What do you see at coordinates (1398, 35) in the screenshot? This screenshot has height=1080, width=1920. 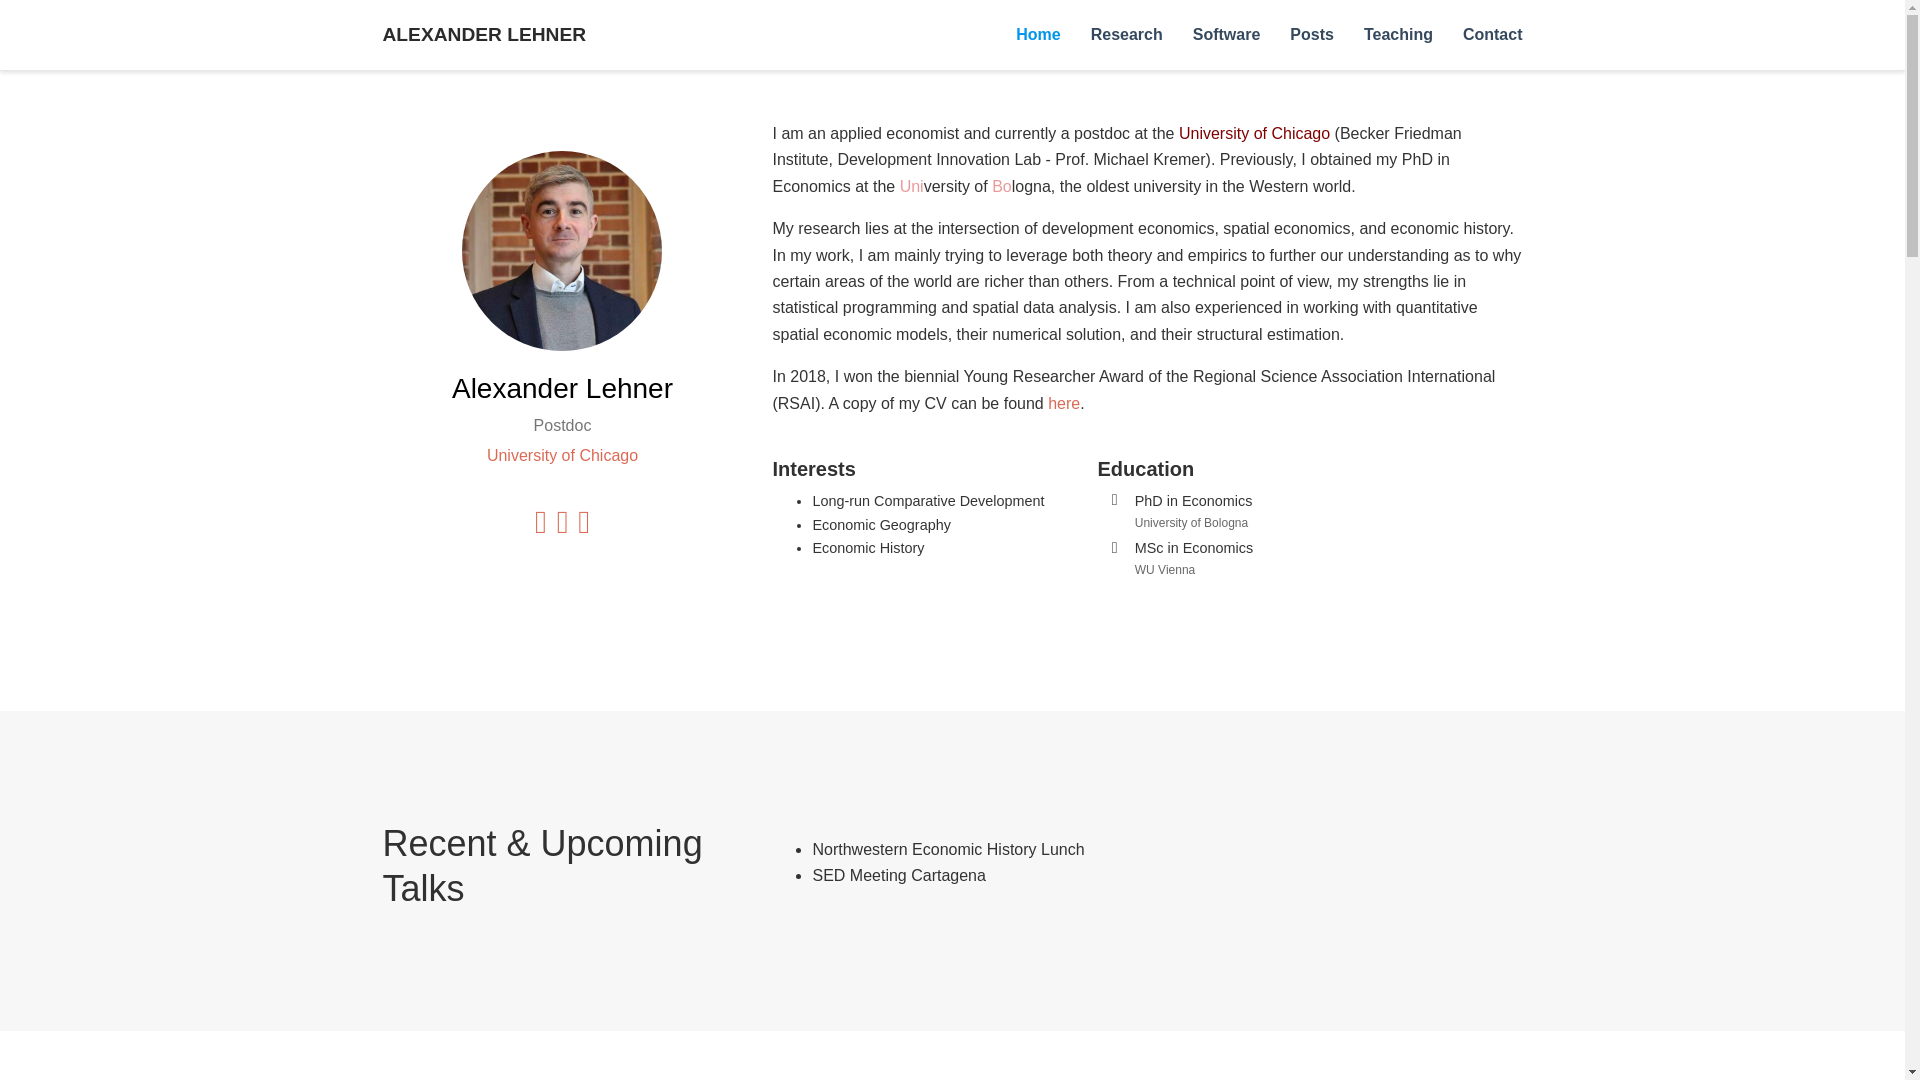 I see `Teaching` at bounding box center [1398, 35].